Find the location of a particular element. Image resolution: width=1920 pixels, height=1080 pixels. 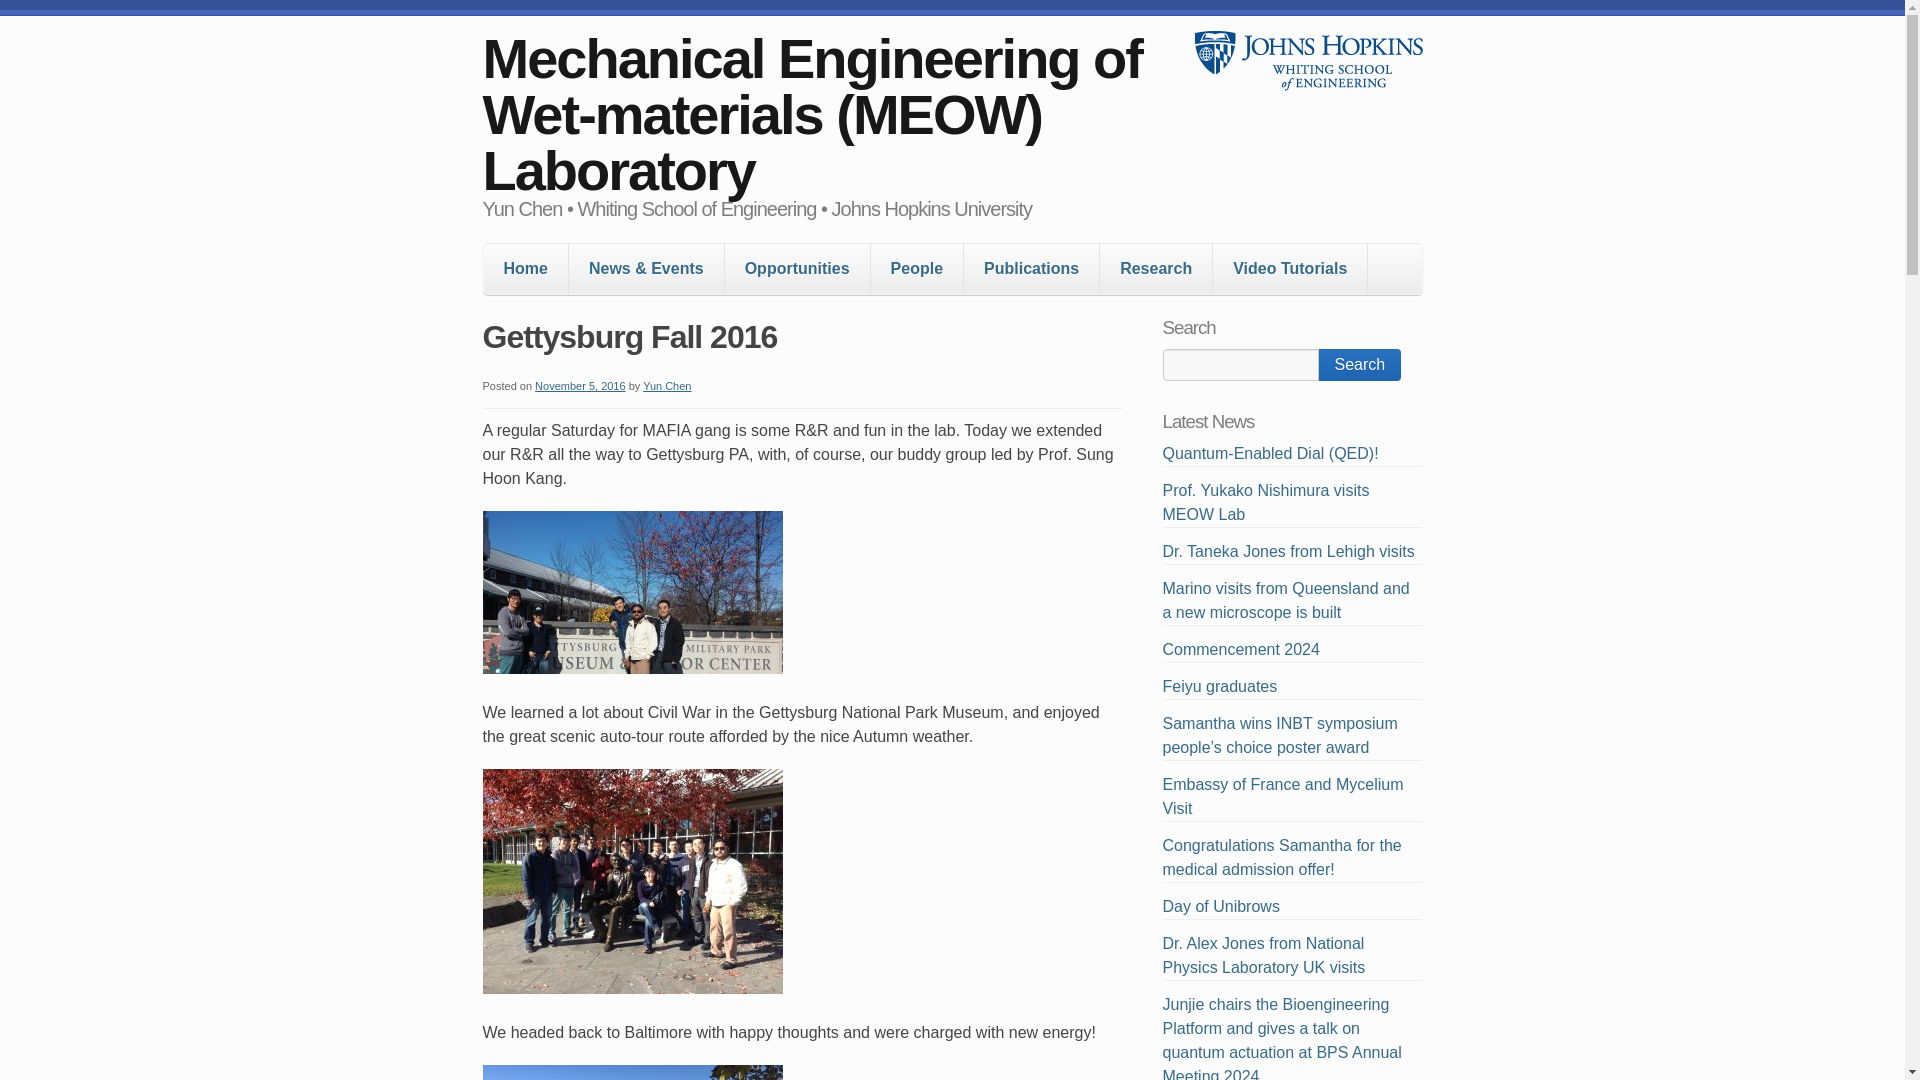

View all posts by Yun Chen is located at coordinates (667, 386).